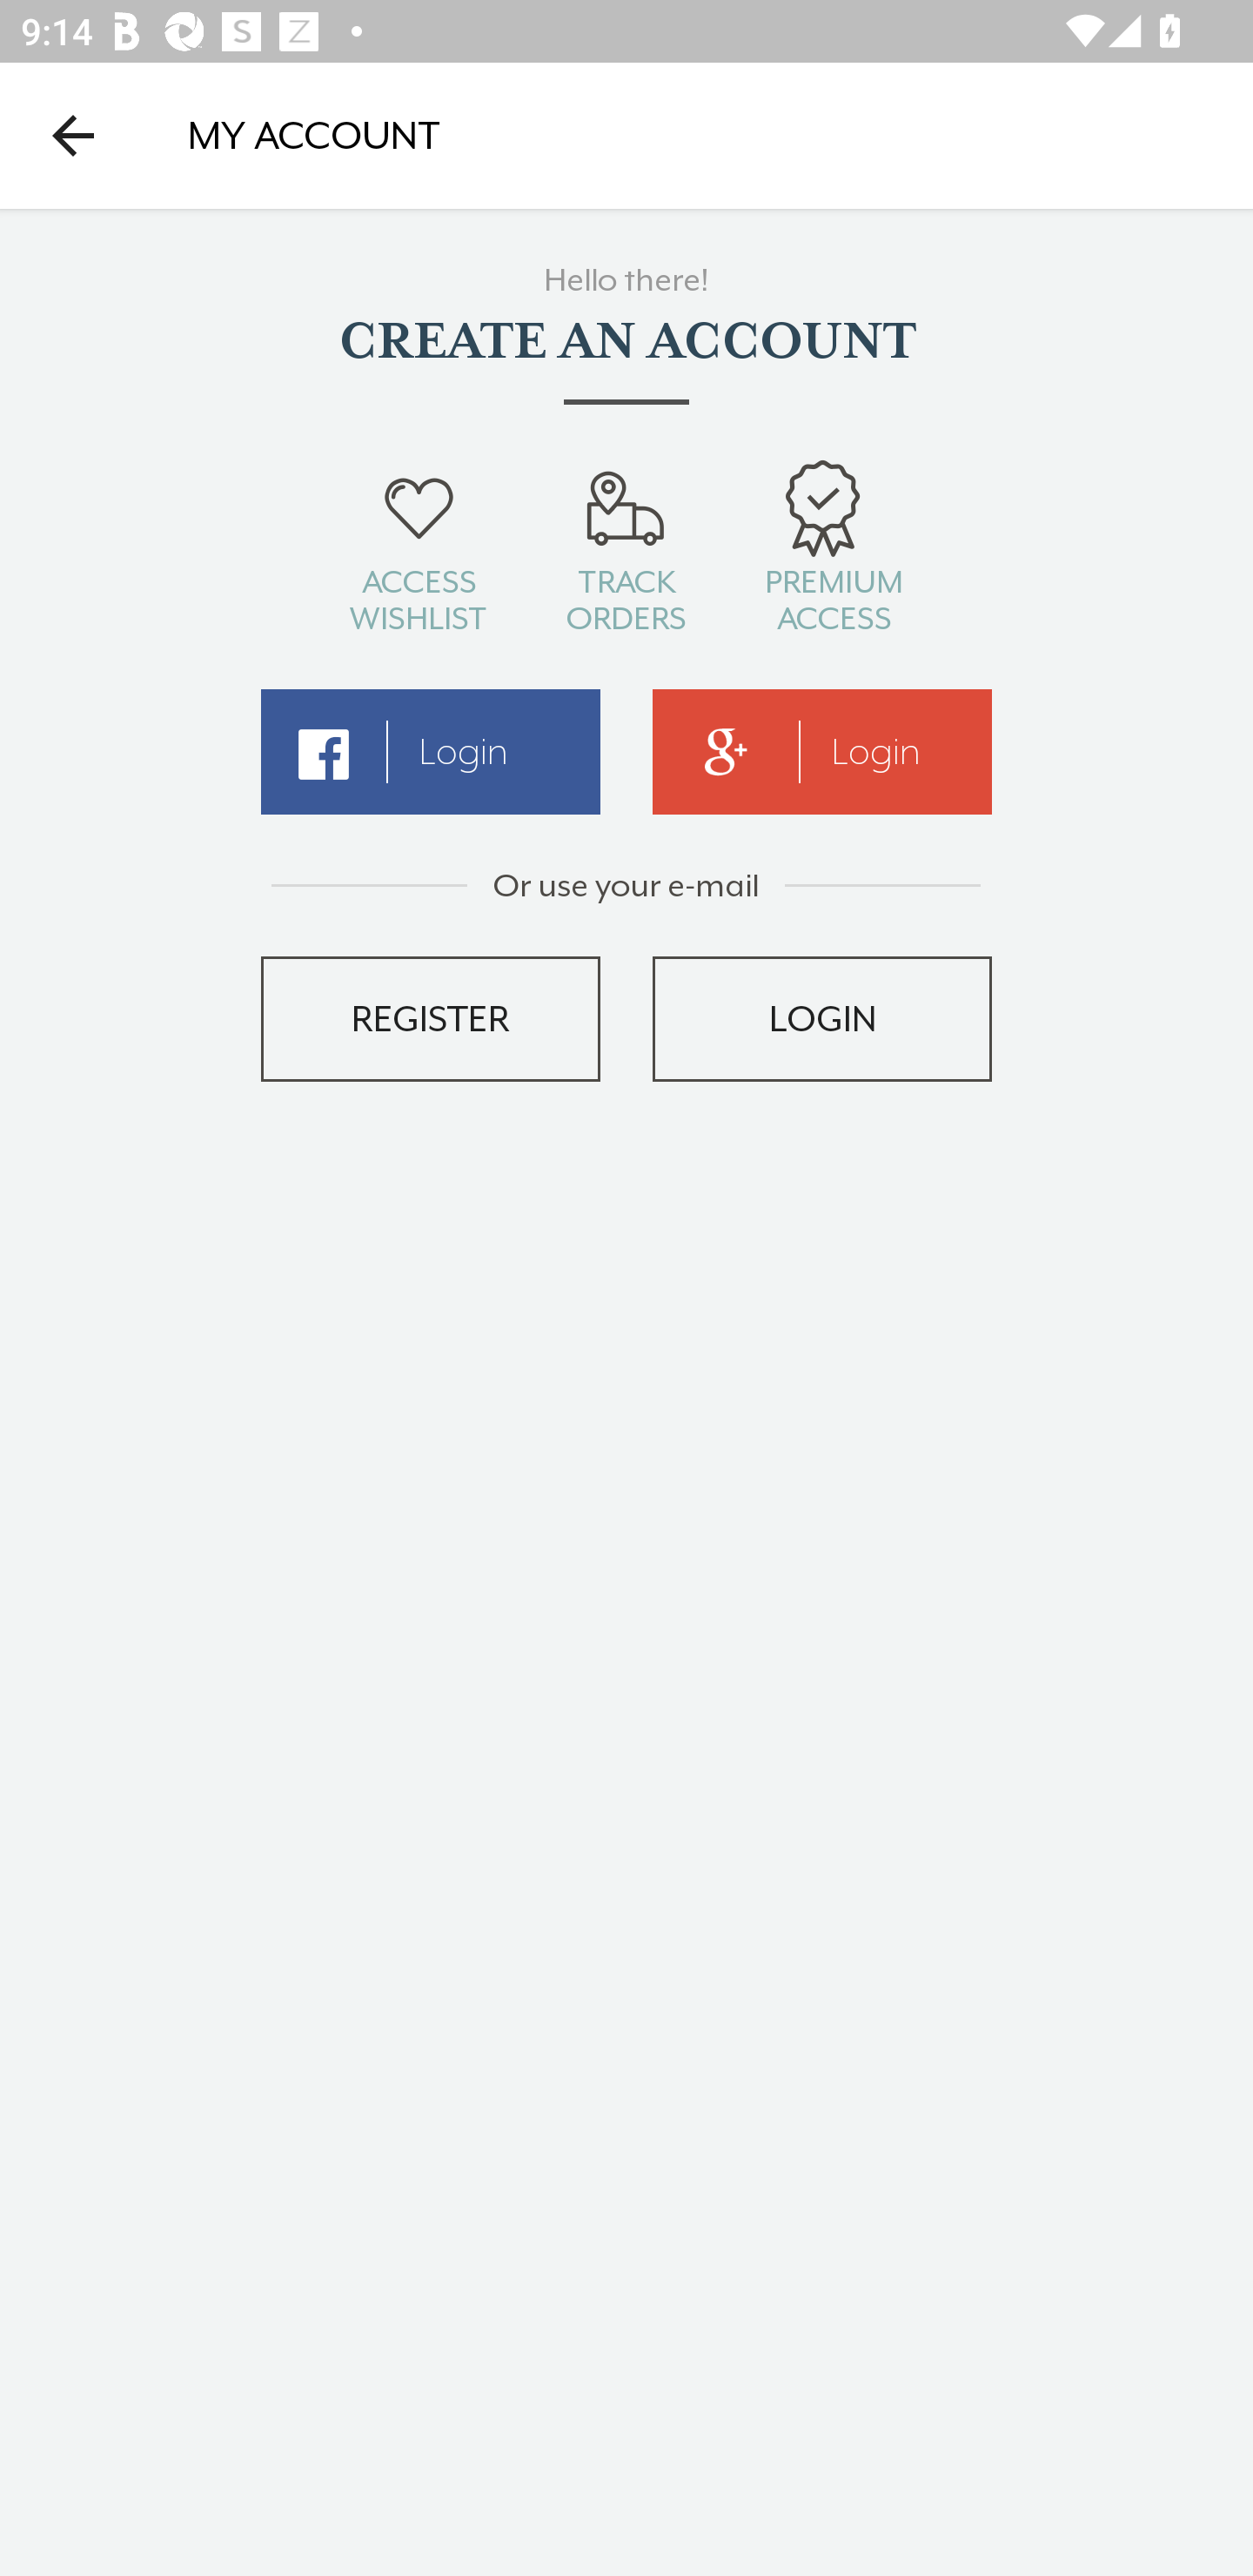 The width and height of the screenshot is (1253, 2576). What do you see at coordinates (430, 1018) in the screenshot?
I see `REGISTER` at bounding box center [430, 1018].